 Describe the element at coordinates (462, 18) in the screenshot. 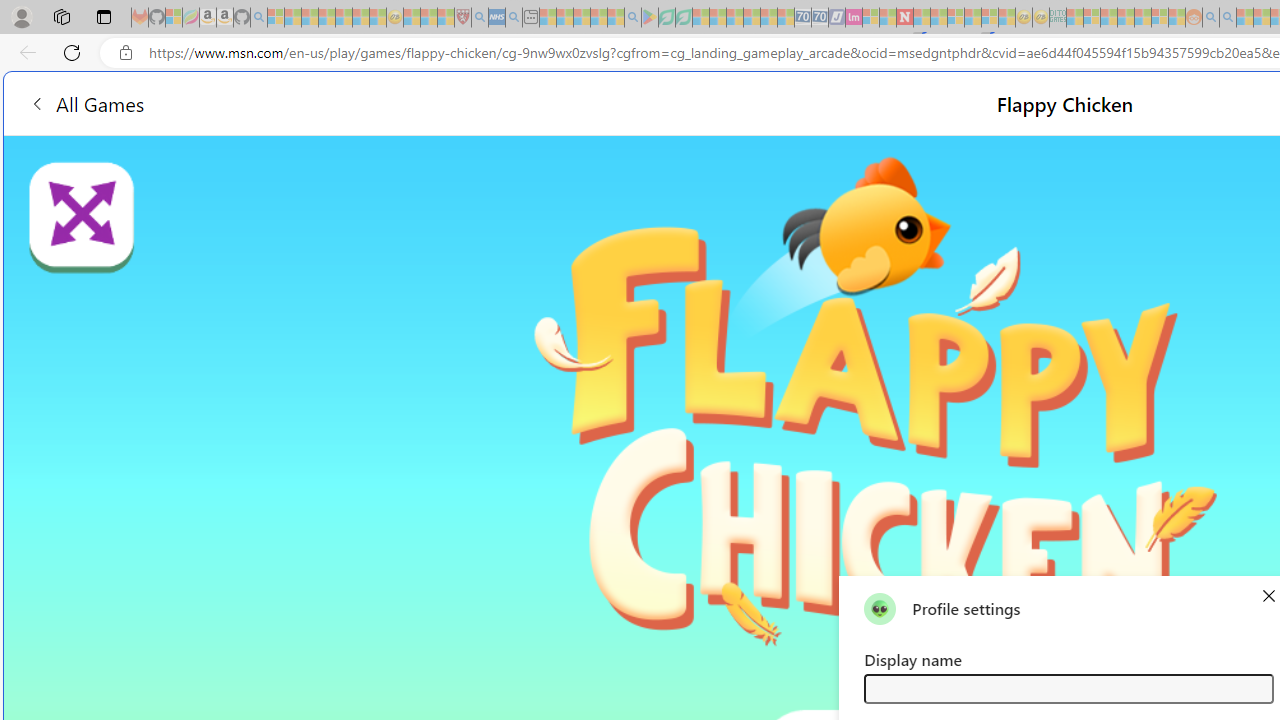

I see `Robert H. Shmerling, MD - Harvard Health - Sleeping` at that location.